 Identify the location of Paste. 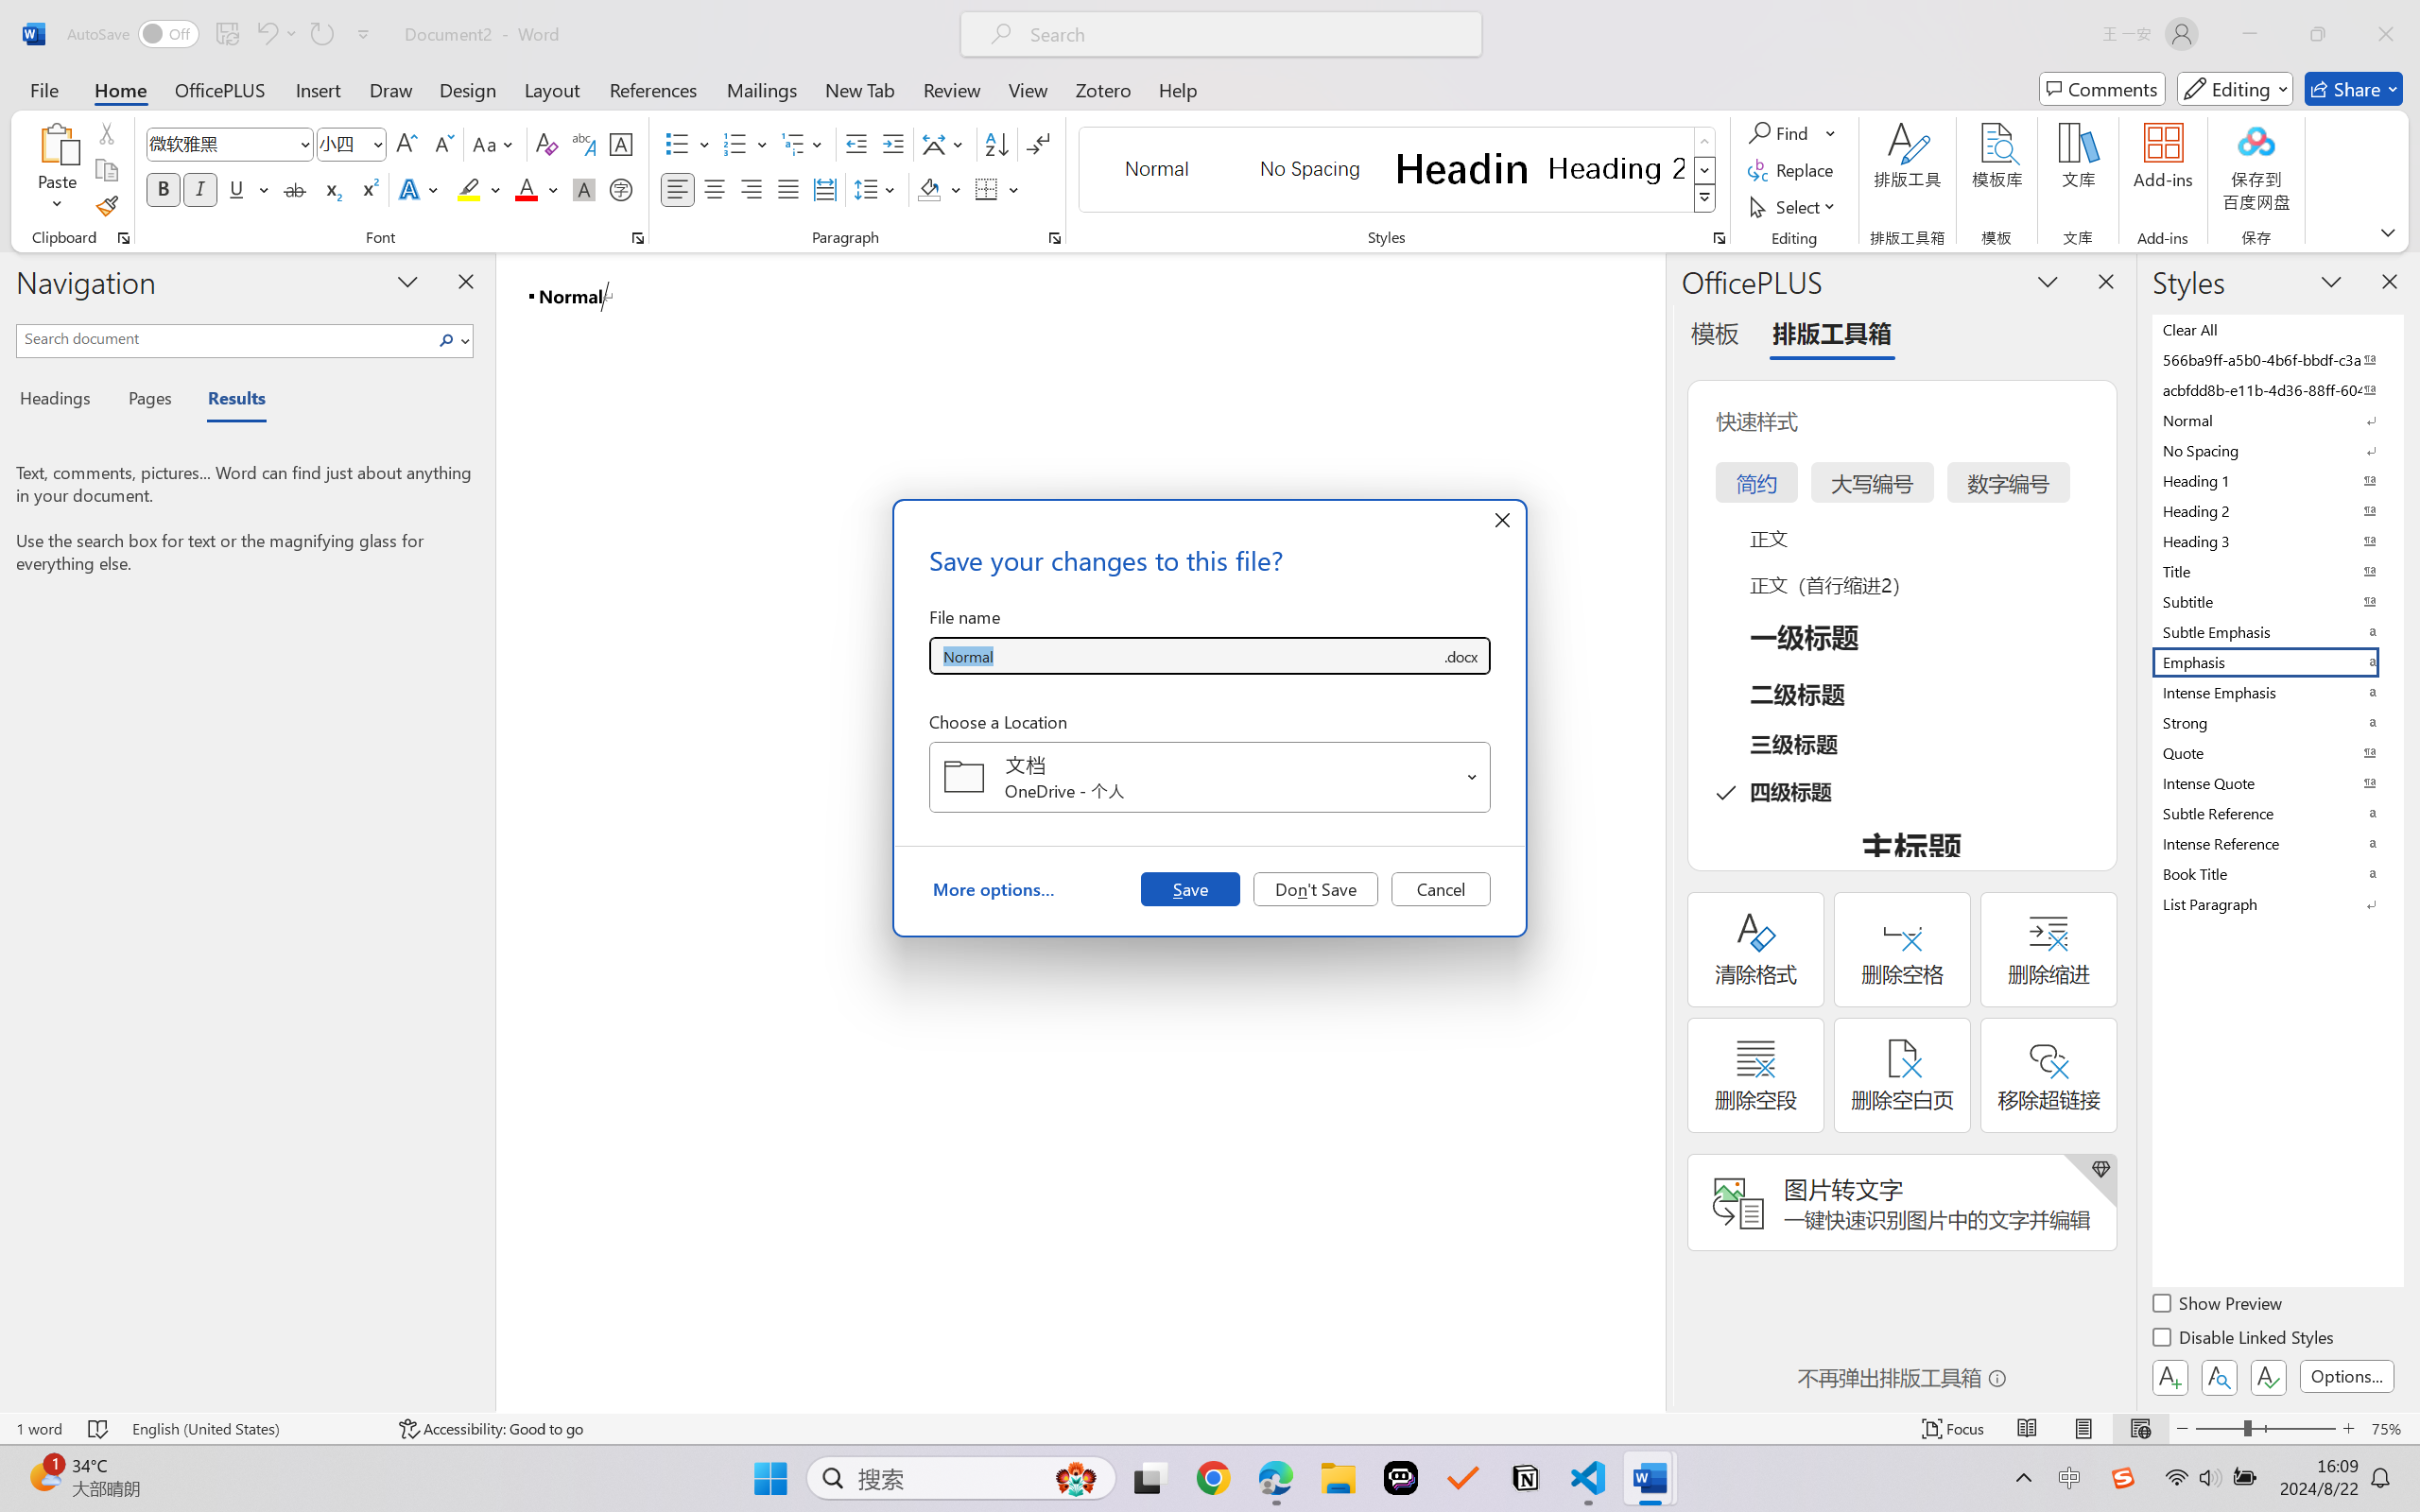
(58, 170).